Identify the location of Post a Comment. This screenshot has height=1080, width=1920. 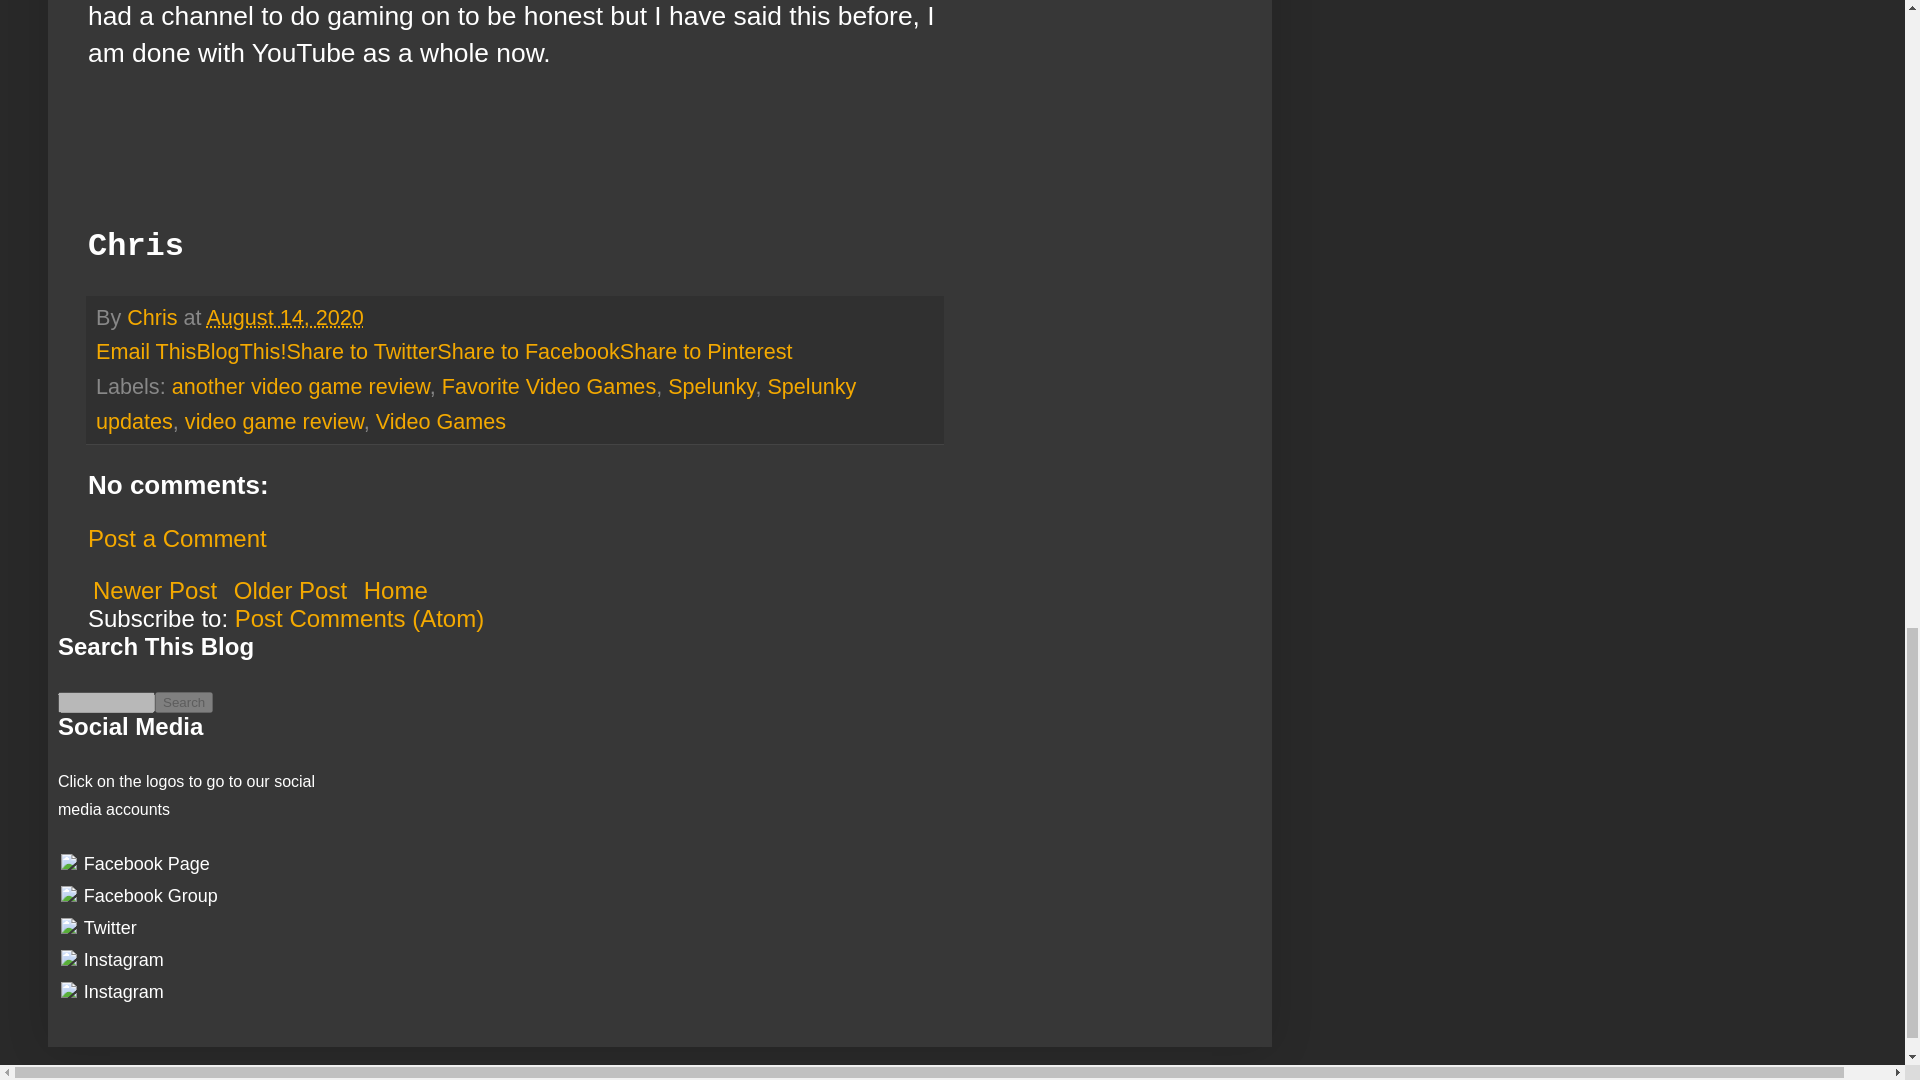
(177, 538).